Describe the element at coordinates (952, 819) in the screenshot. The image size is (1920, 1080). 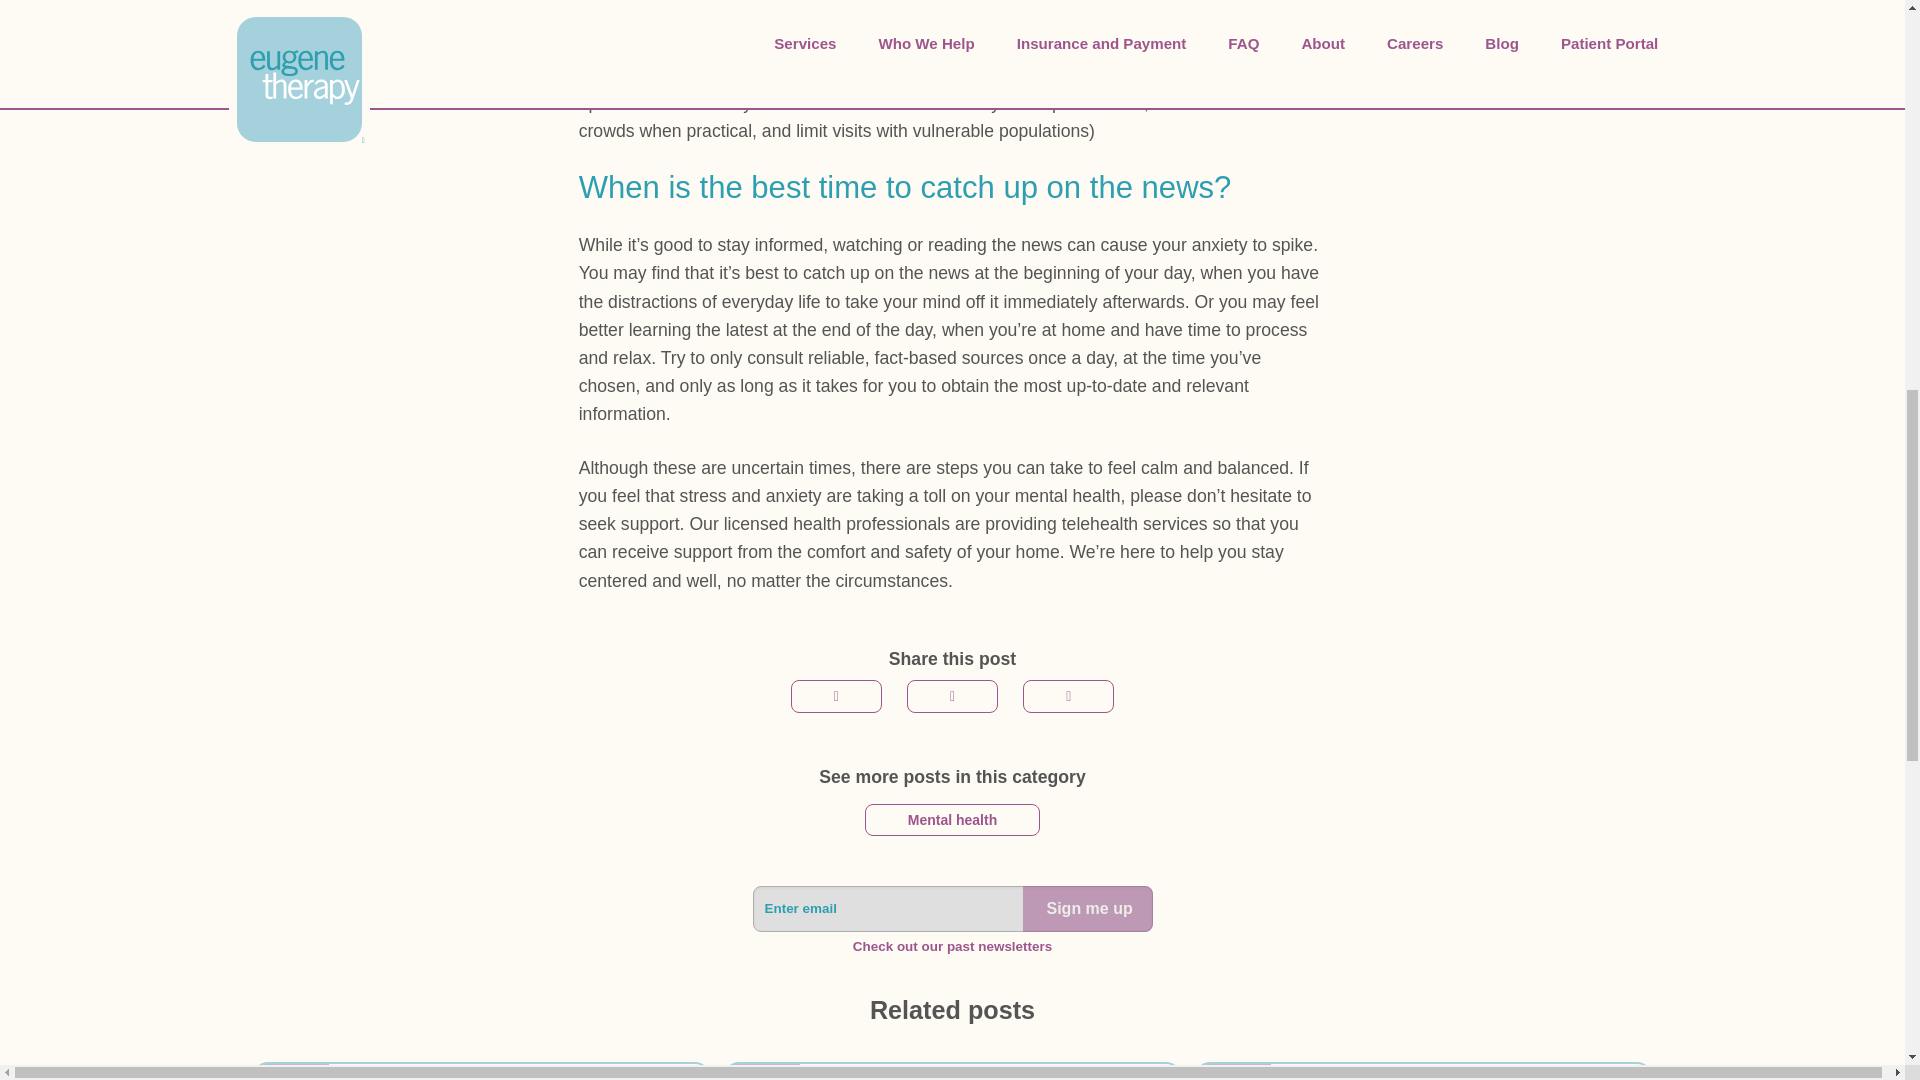
I see `Mental health` at that location.